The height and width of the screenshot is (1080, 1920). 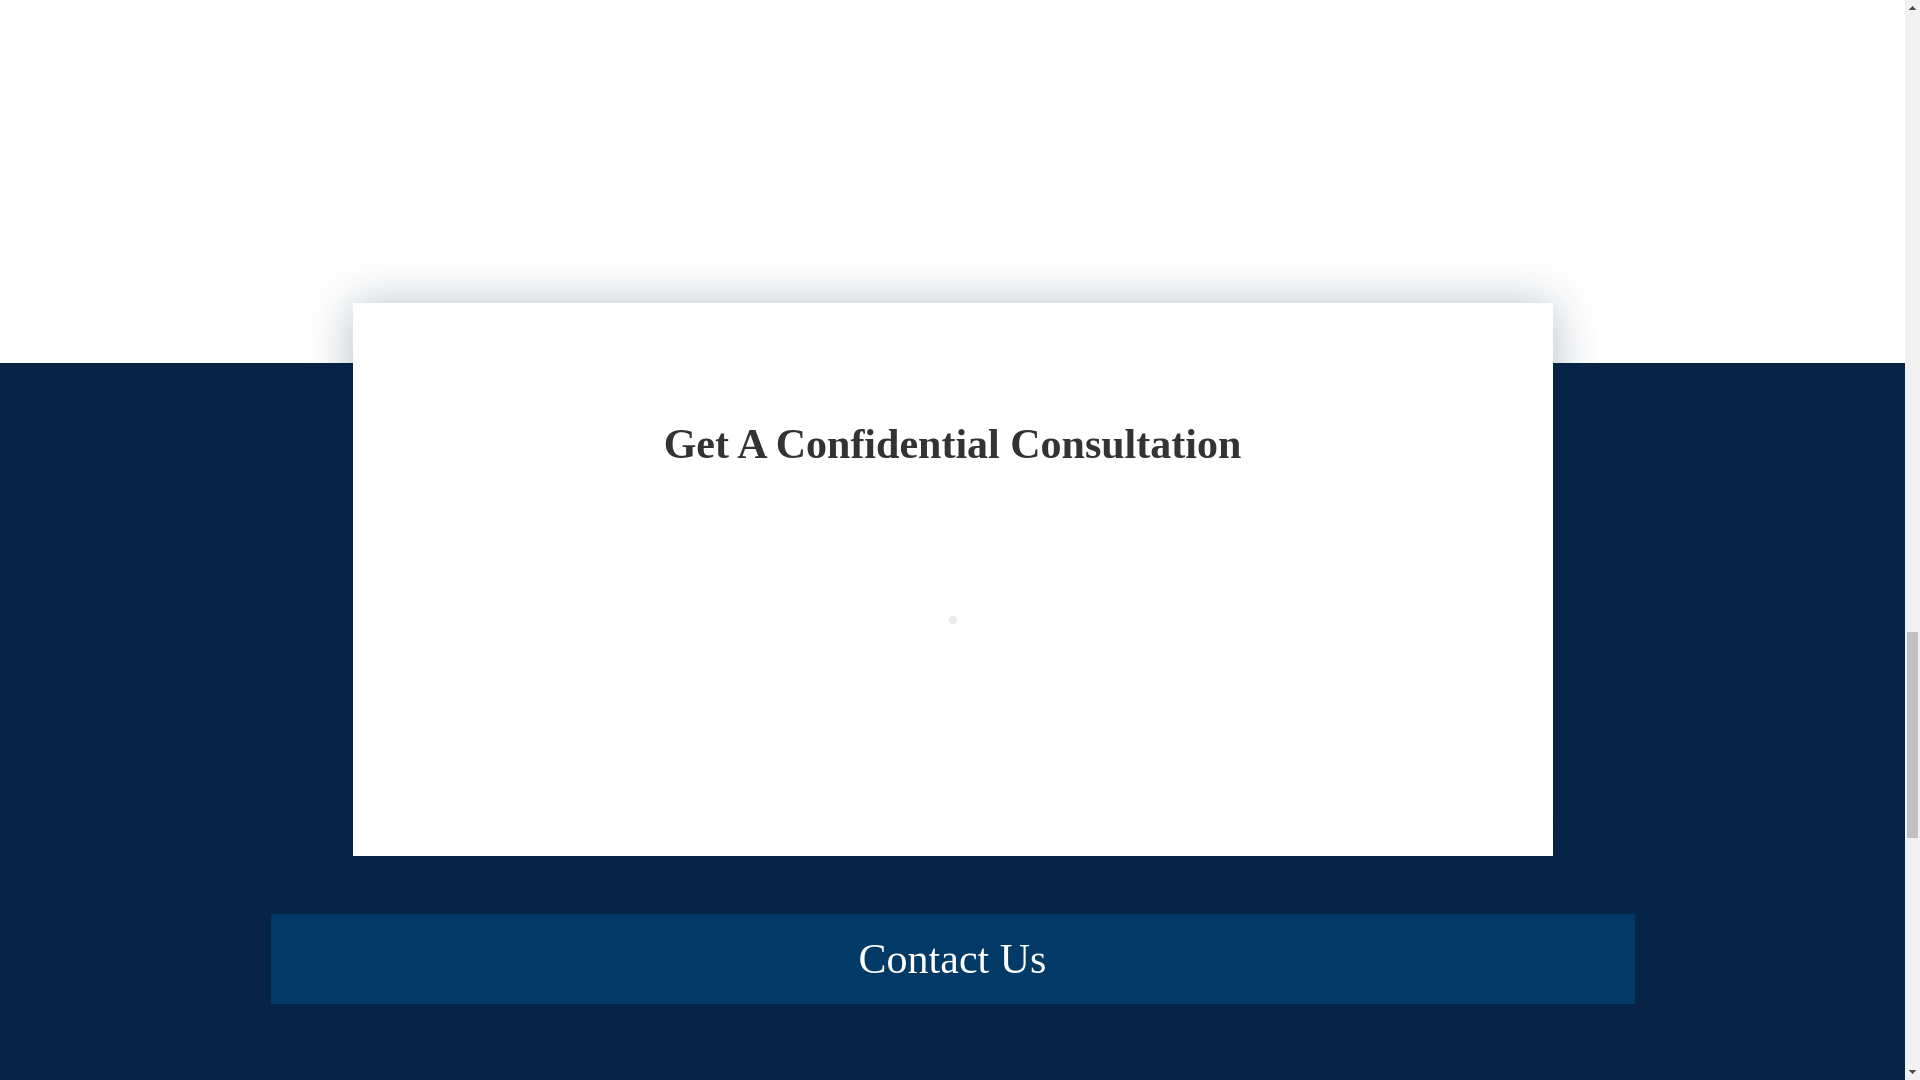 I want to click on Testimonial- Emma, so click(x=1274, y=14).